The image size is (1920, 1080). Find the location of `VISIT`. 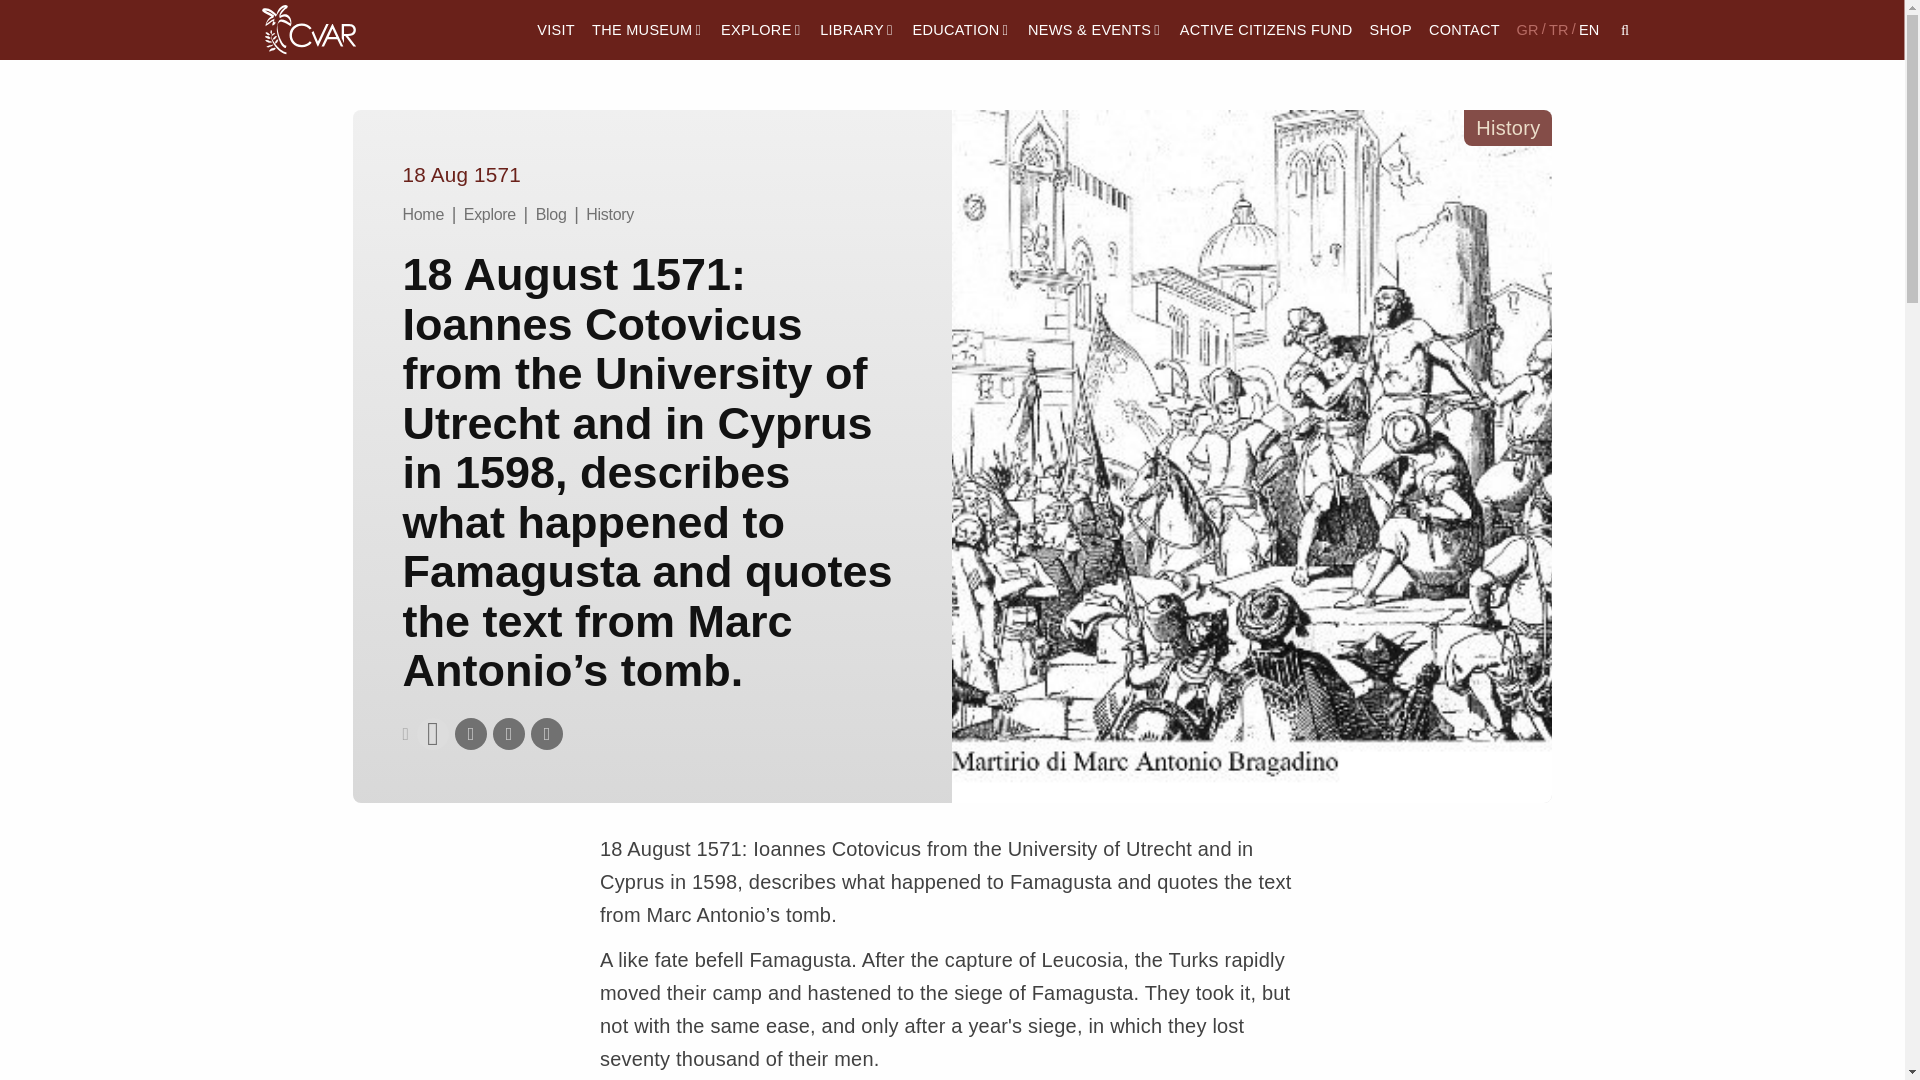

VISIT is located at coordinates (556, 30).